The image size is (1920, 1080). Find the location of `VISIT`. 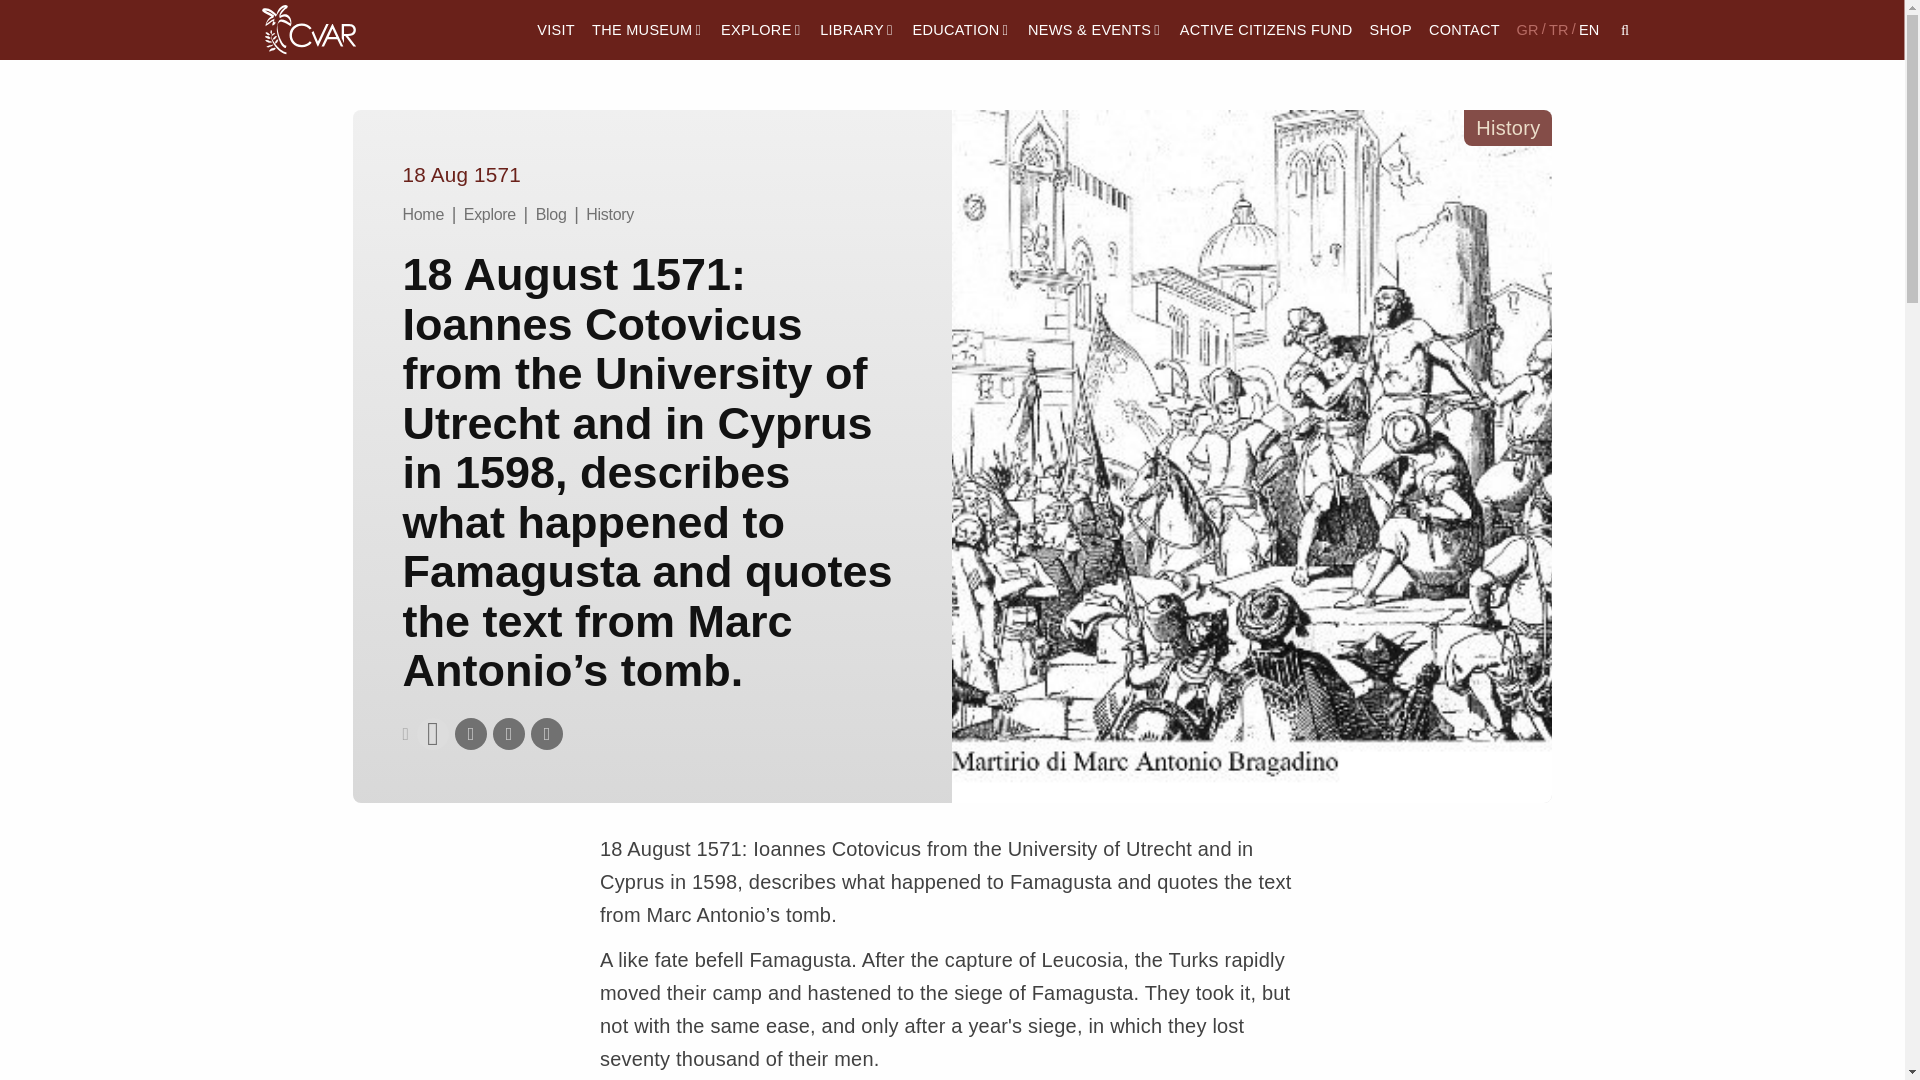

VISIT is located at coordinates (556, 30).